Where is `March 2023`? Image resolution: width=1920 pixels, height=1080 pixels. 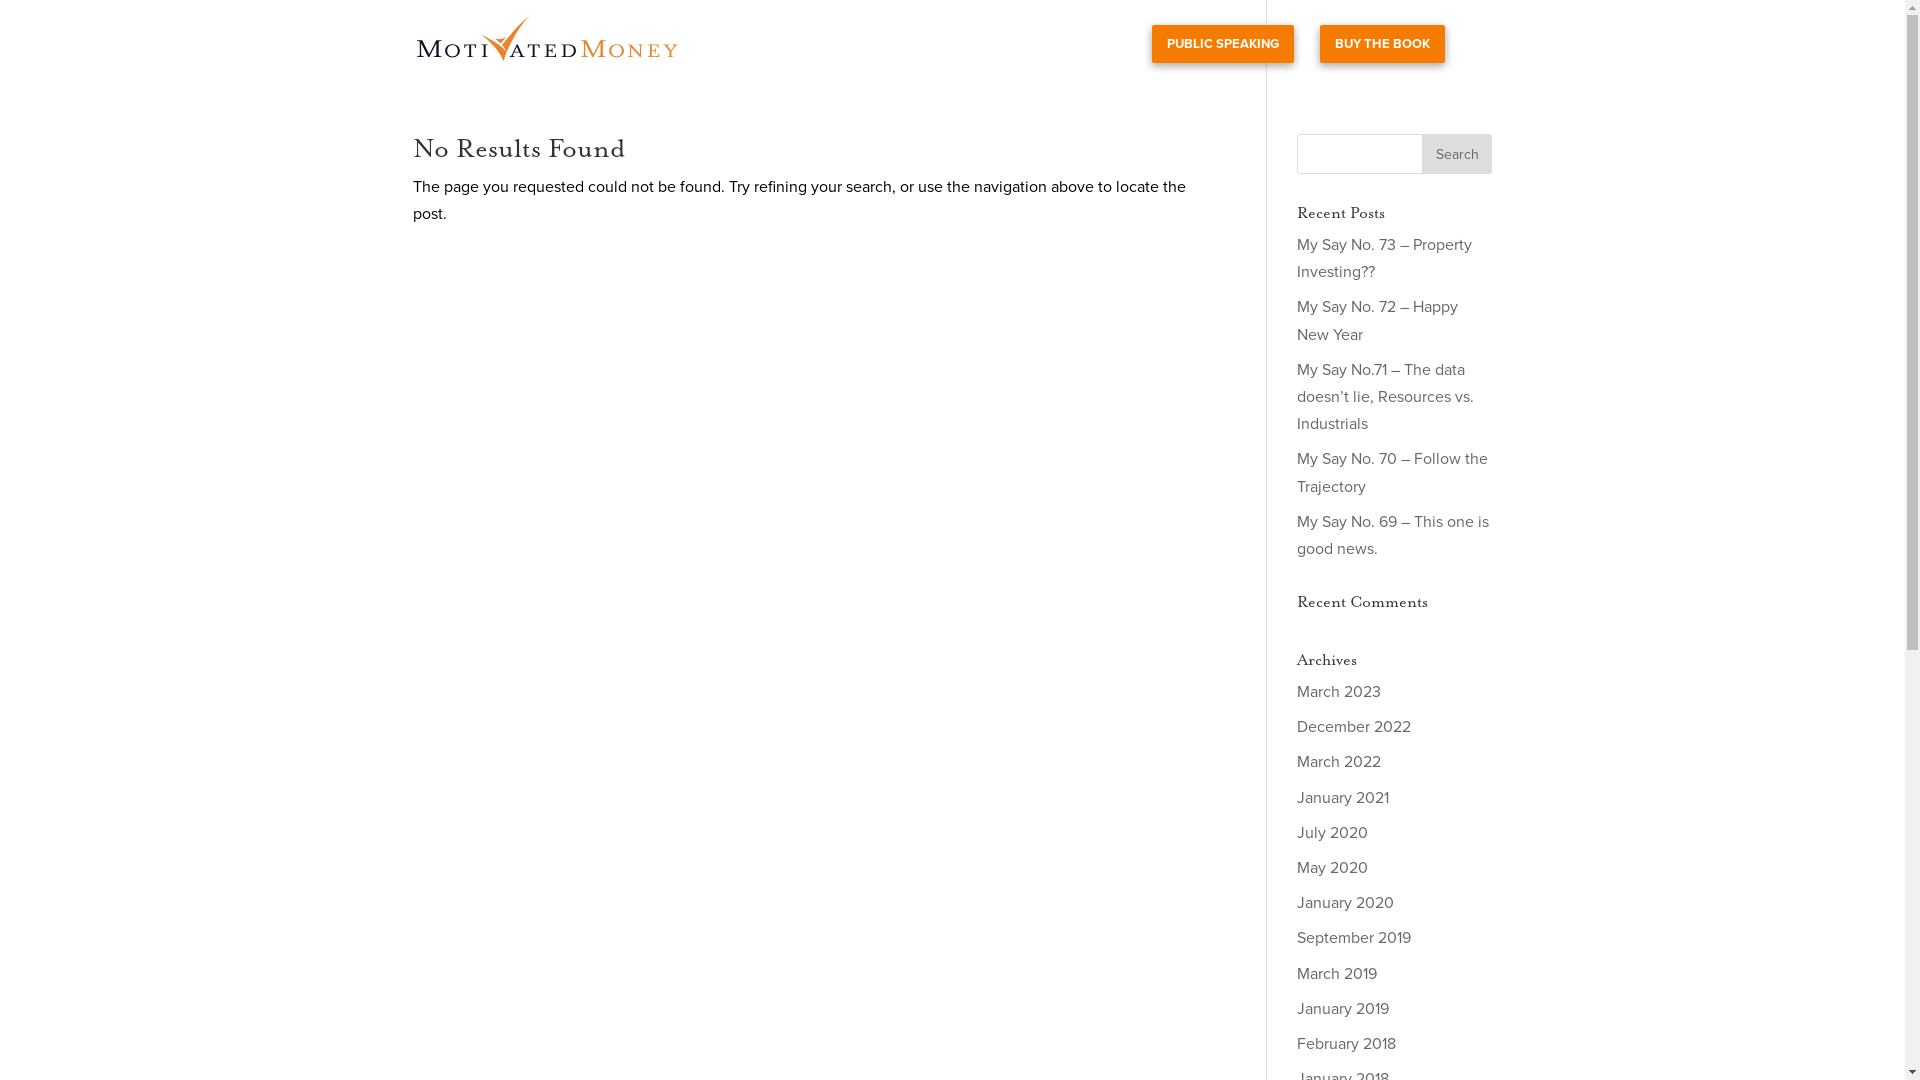 March 2023 is located at coordinates (1339, 692).